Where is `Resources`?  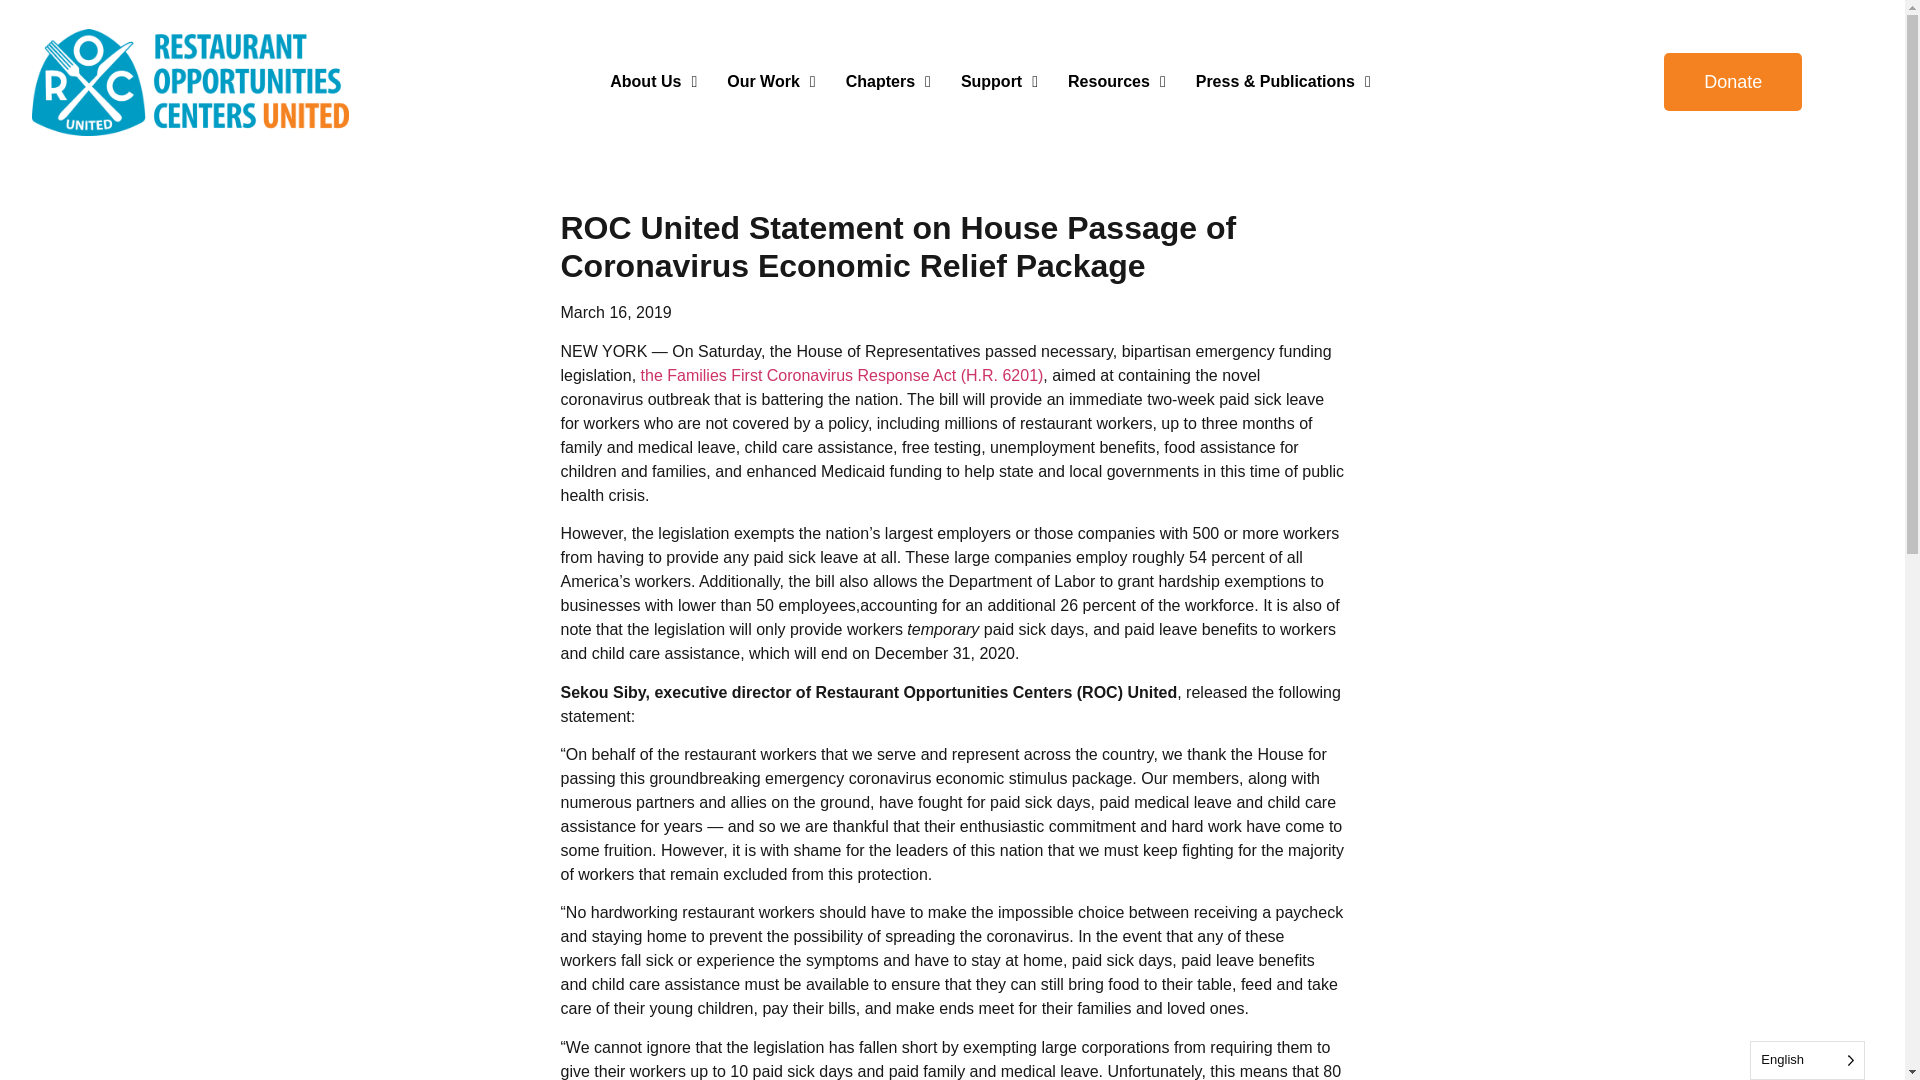
Resources is located at coordinates (1116, 82).